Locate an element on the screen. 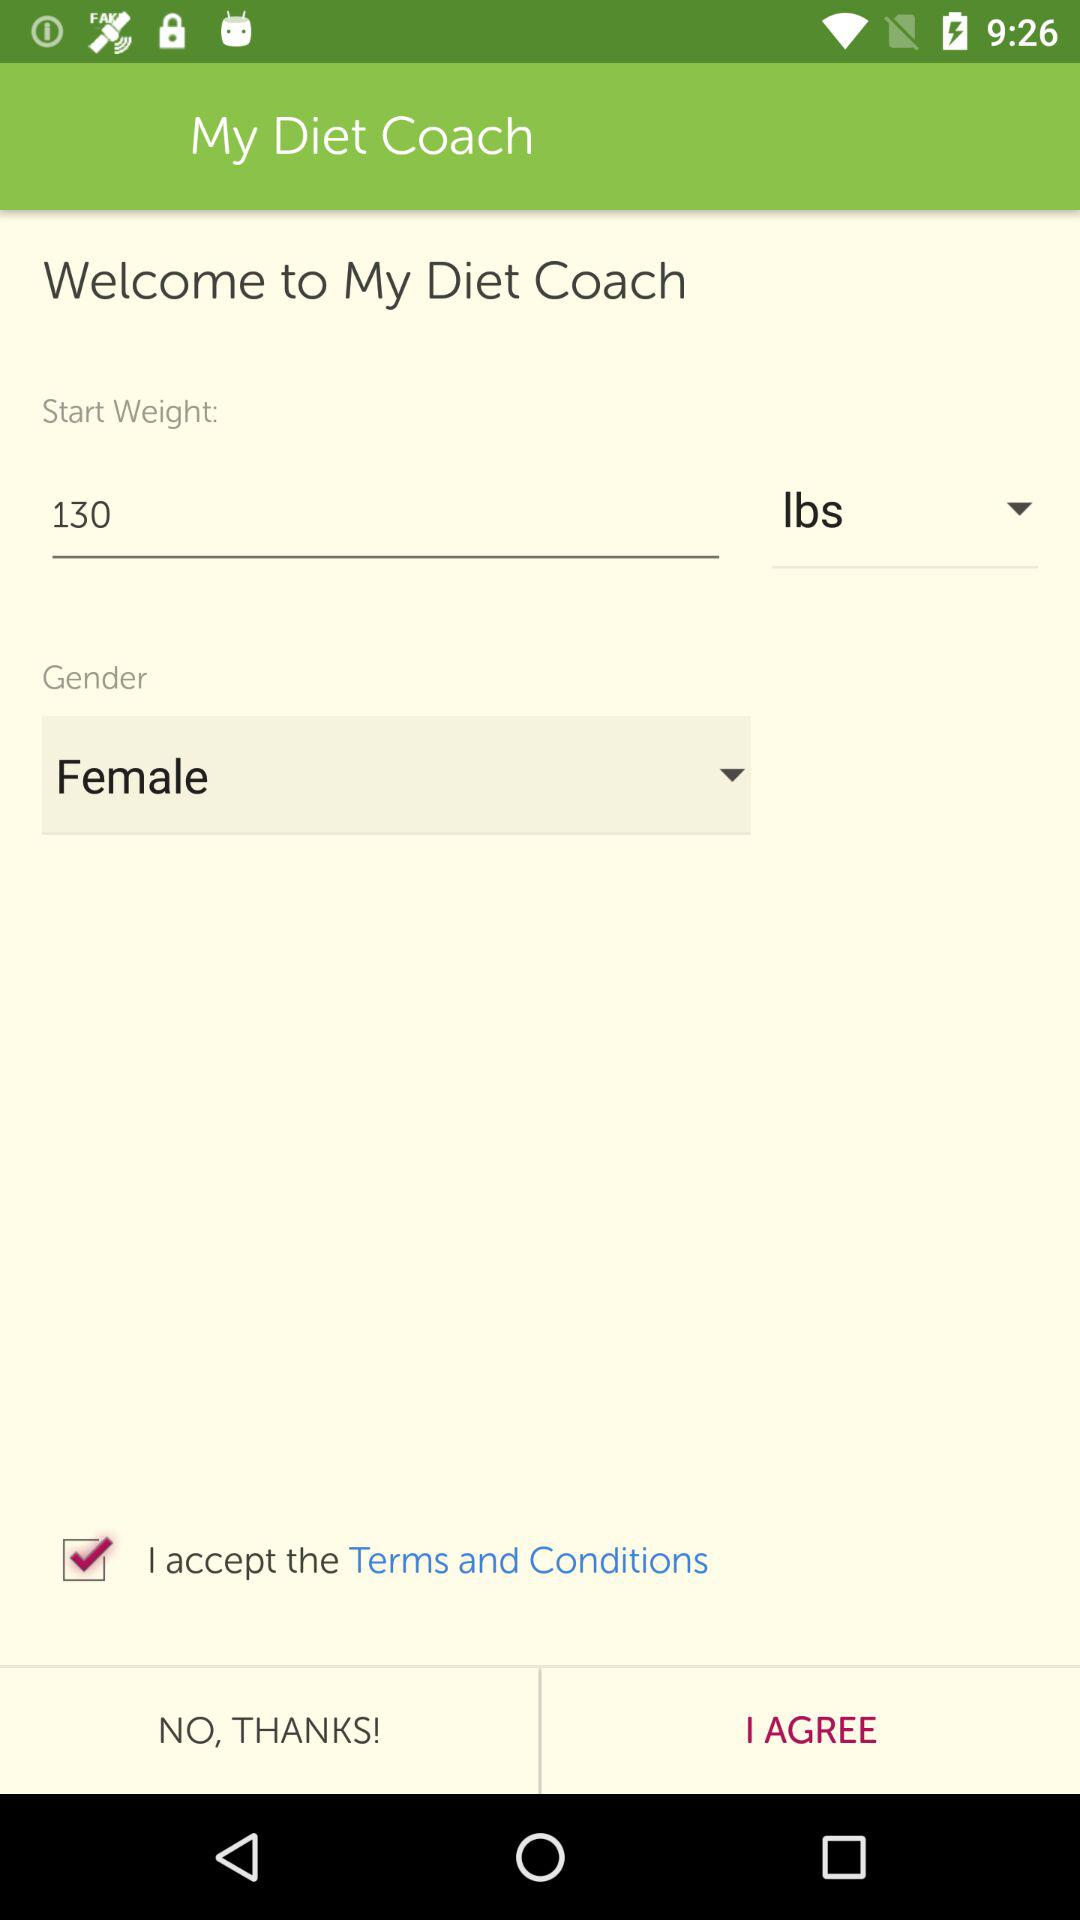  launch no, thanks! is located at coordinates (269, 1730).